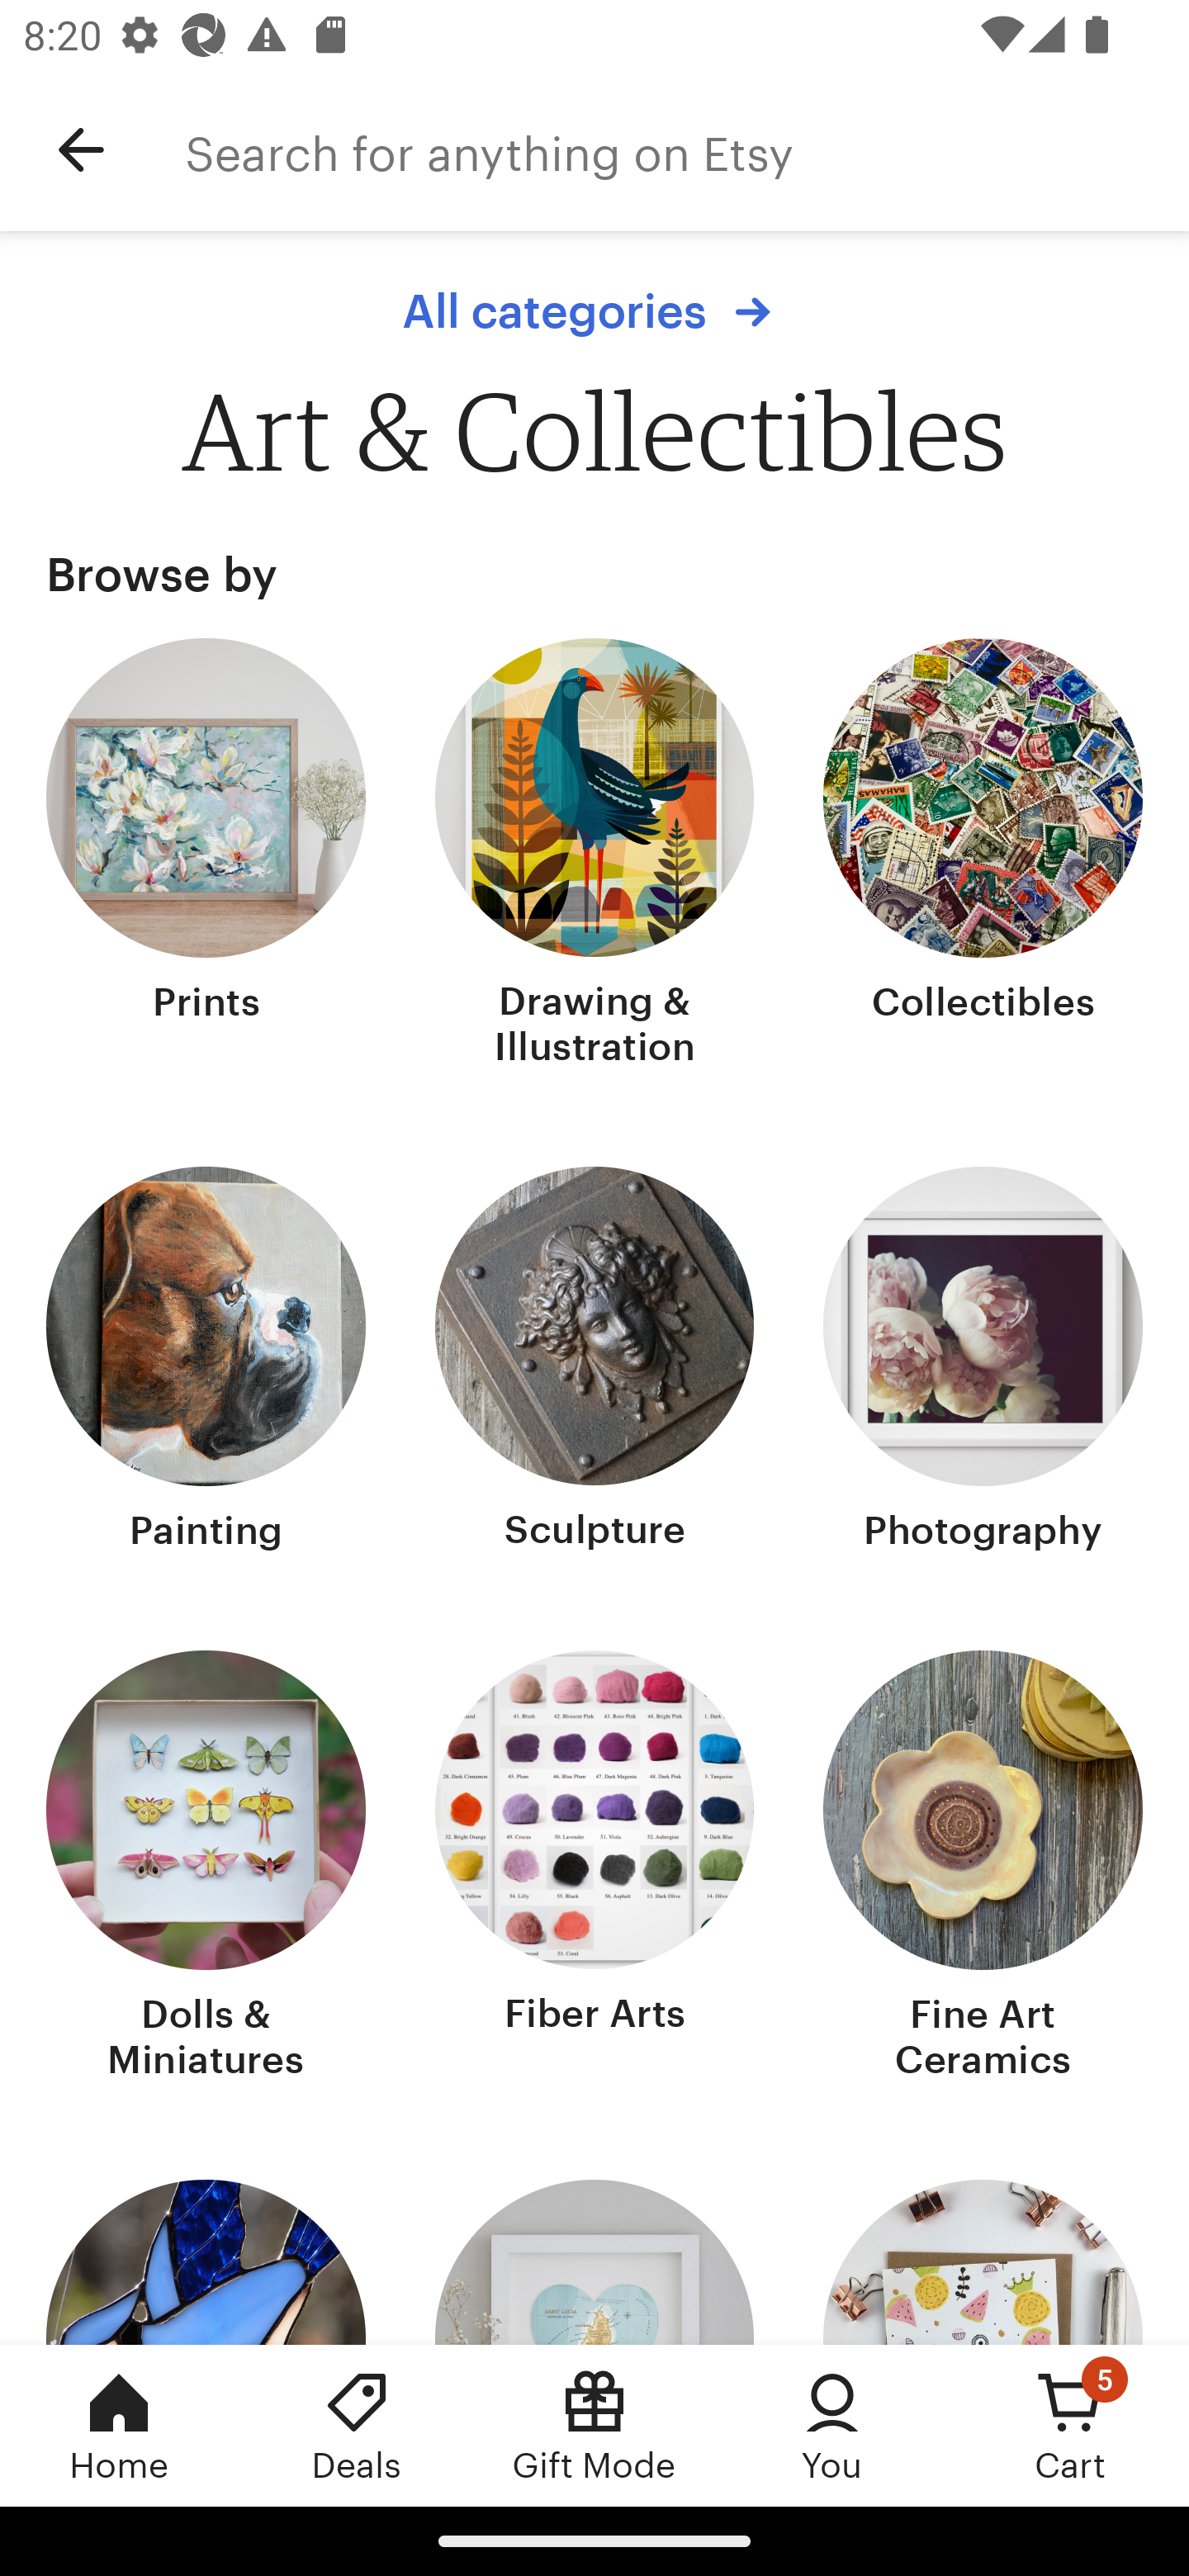  I want to click on Sculpture, so click(594, 1362).